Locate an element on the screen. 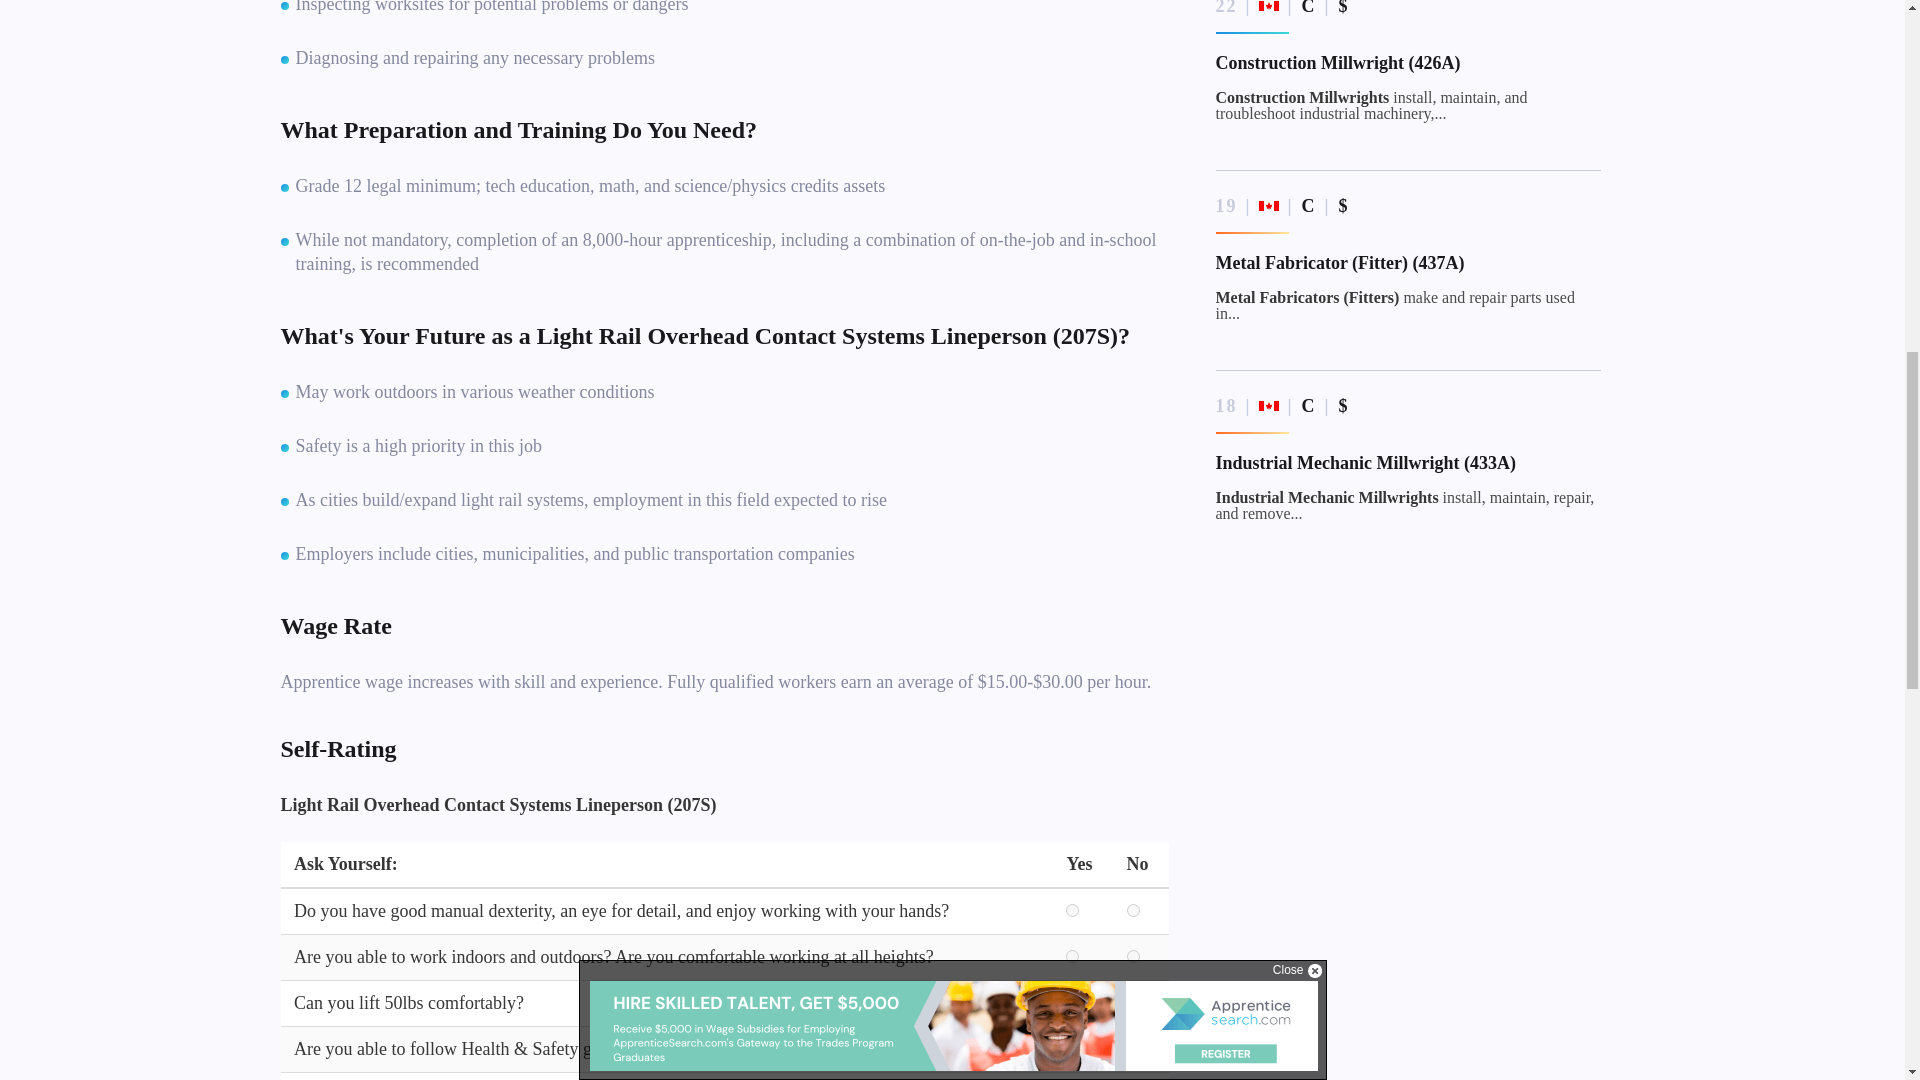 The width and height of the screenshot is (1920, 1080). on is located at coordinates (1132, 1002).